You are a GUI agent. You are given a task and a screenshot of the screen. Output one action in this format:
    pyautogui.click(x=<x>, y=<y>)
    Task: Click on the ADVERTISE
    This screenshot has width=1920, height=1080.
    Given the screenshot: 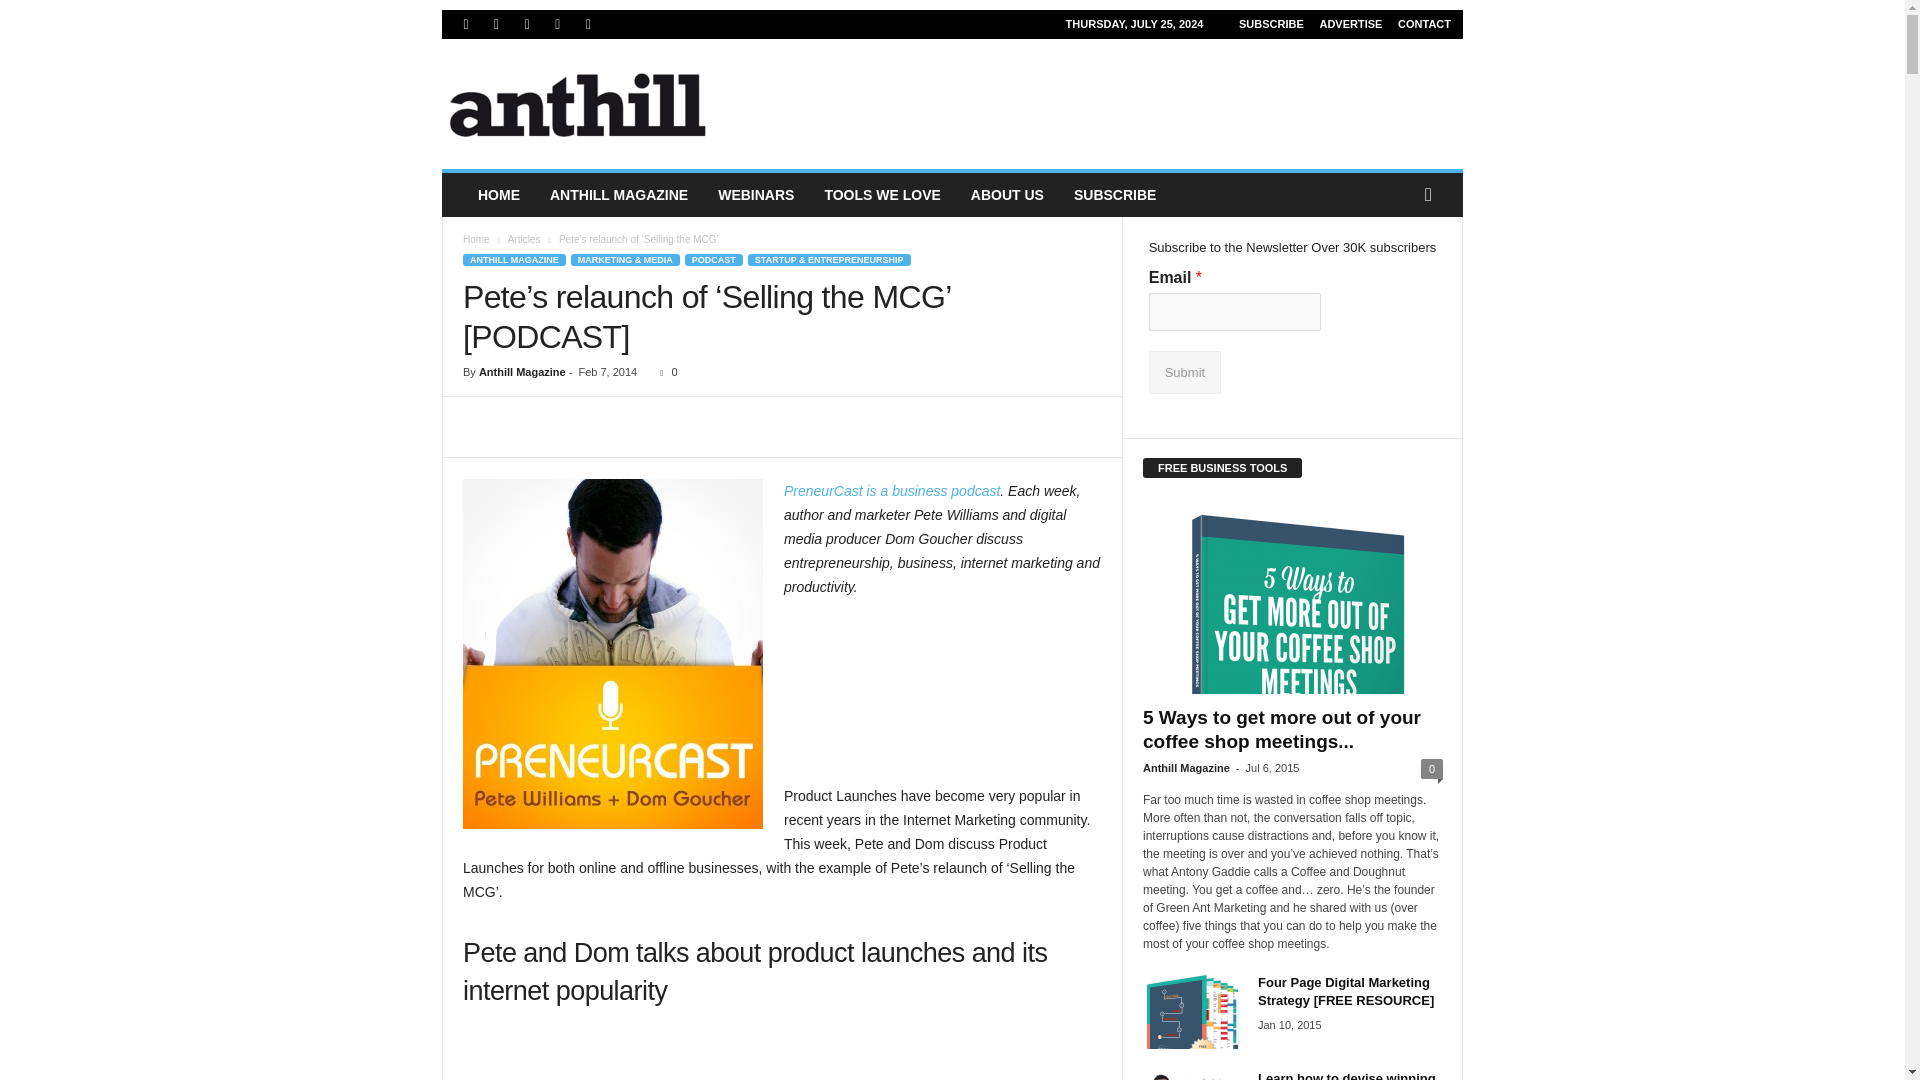 What is the action you would take?
    pyautogui.click(x=1350, y=24)
    